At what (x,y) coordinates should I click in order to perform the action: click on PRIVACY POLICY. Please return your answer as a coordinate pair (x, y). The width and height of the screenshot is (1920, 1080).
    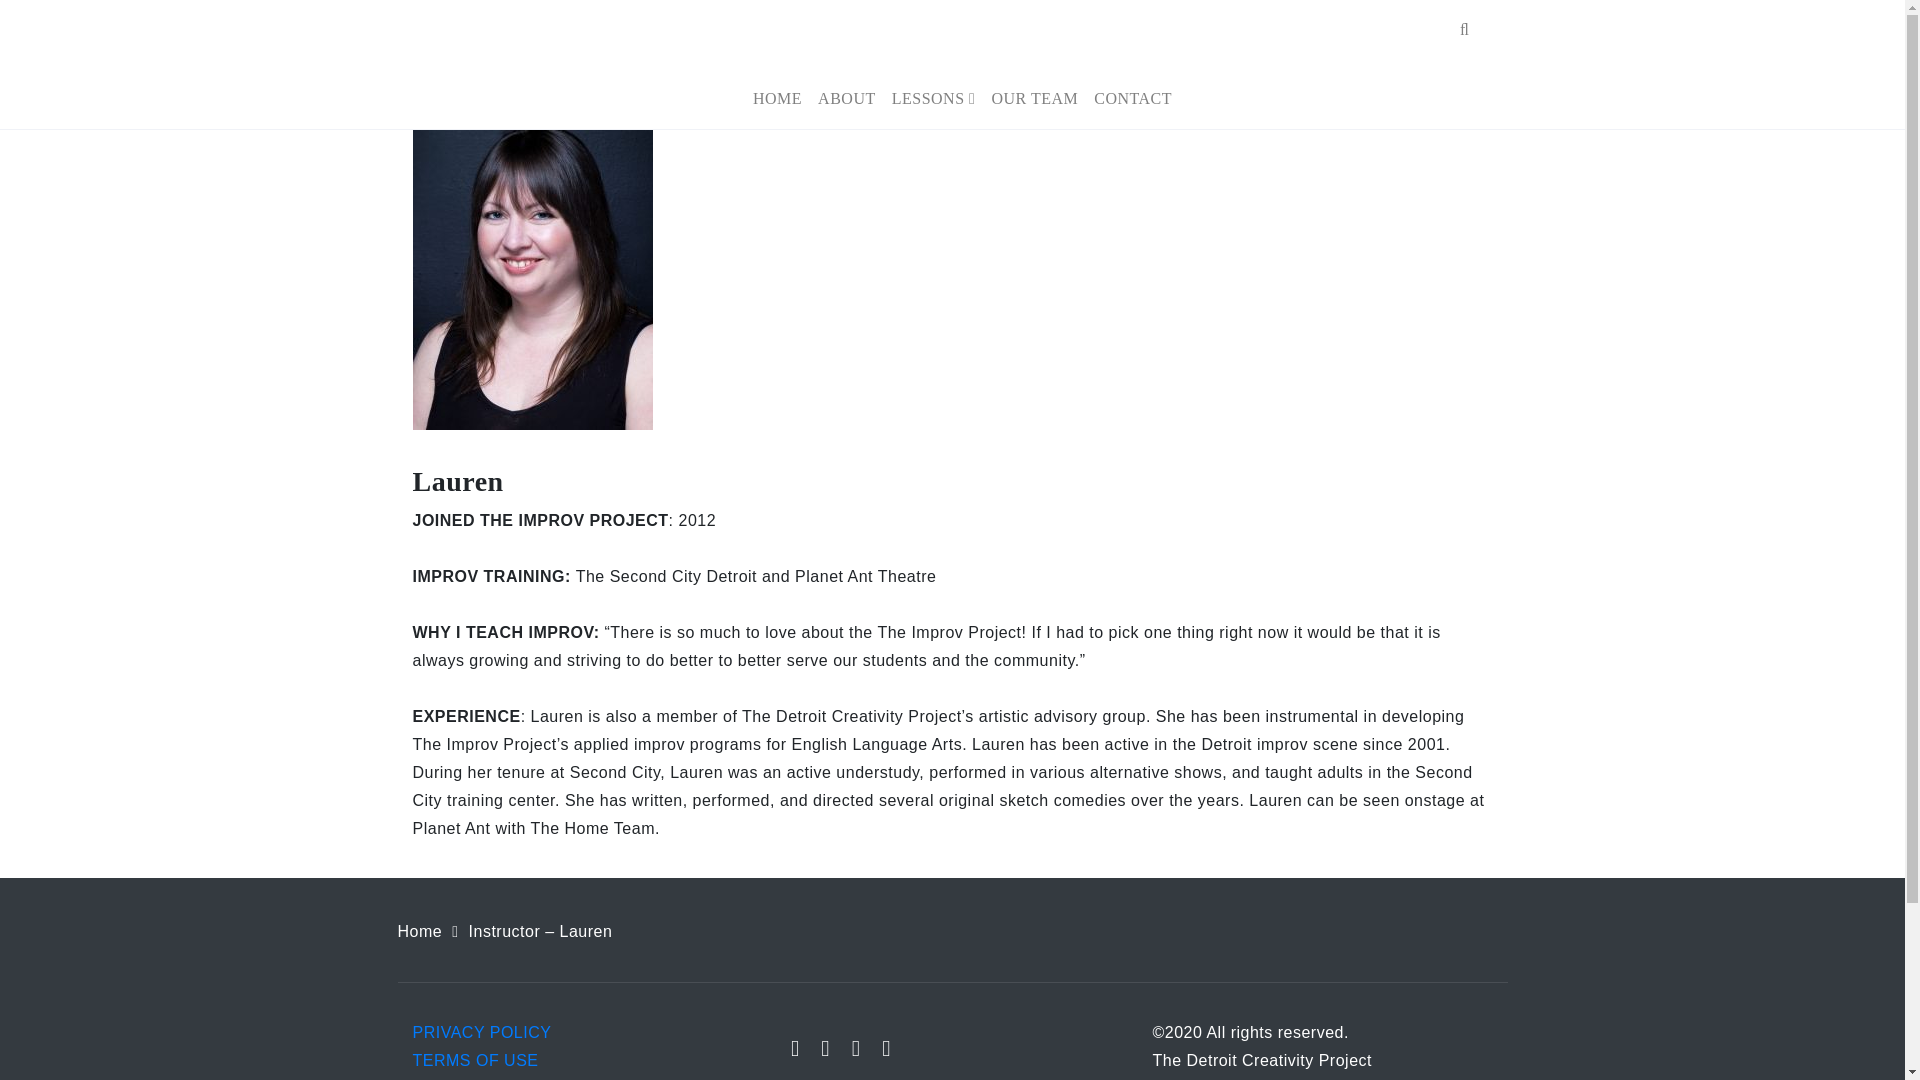
    Looking at the image, I should click on (482, 1032).